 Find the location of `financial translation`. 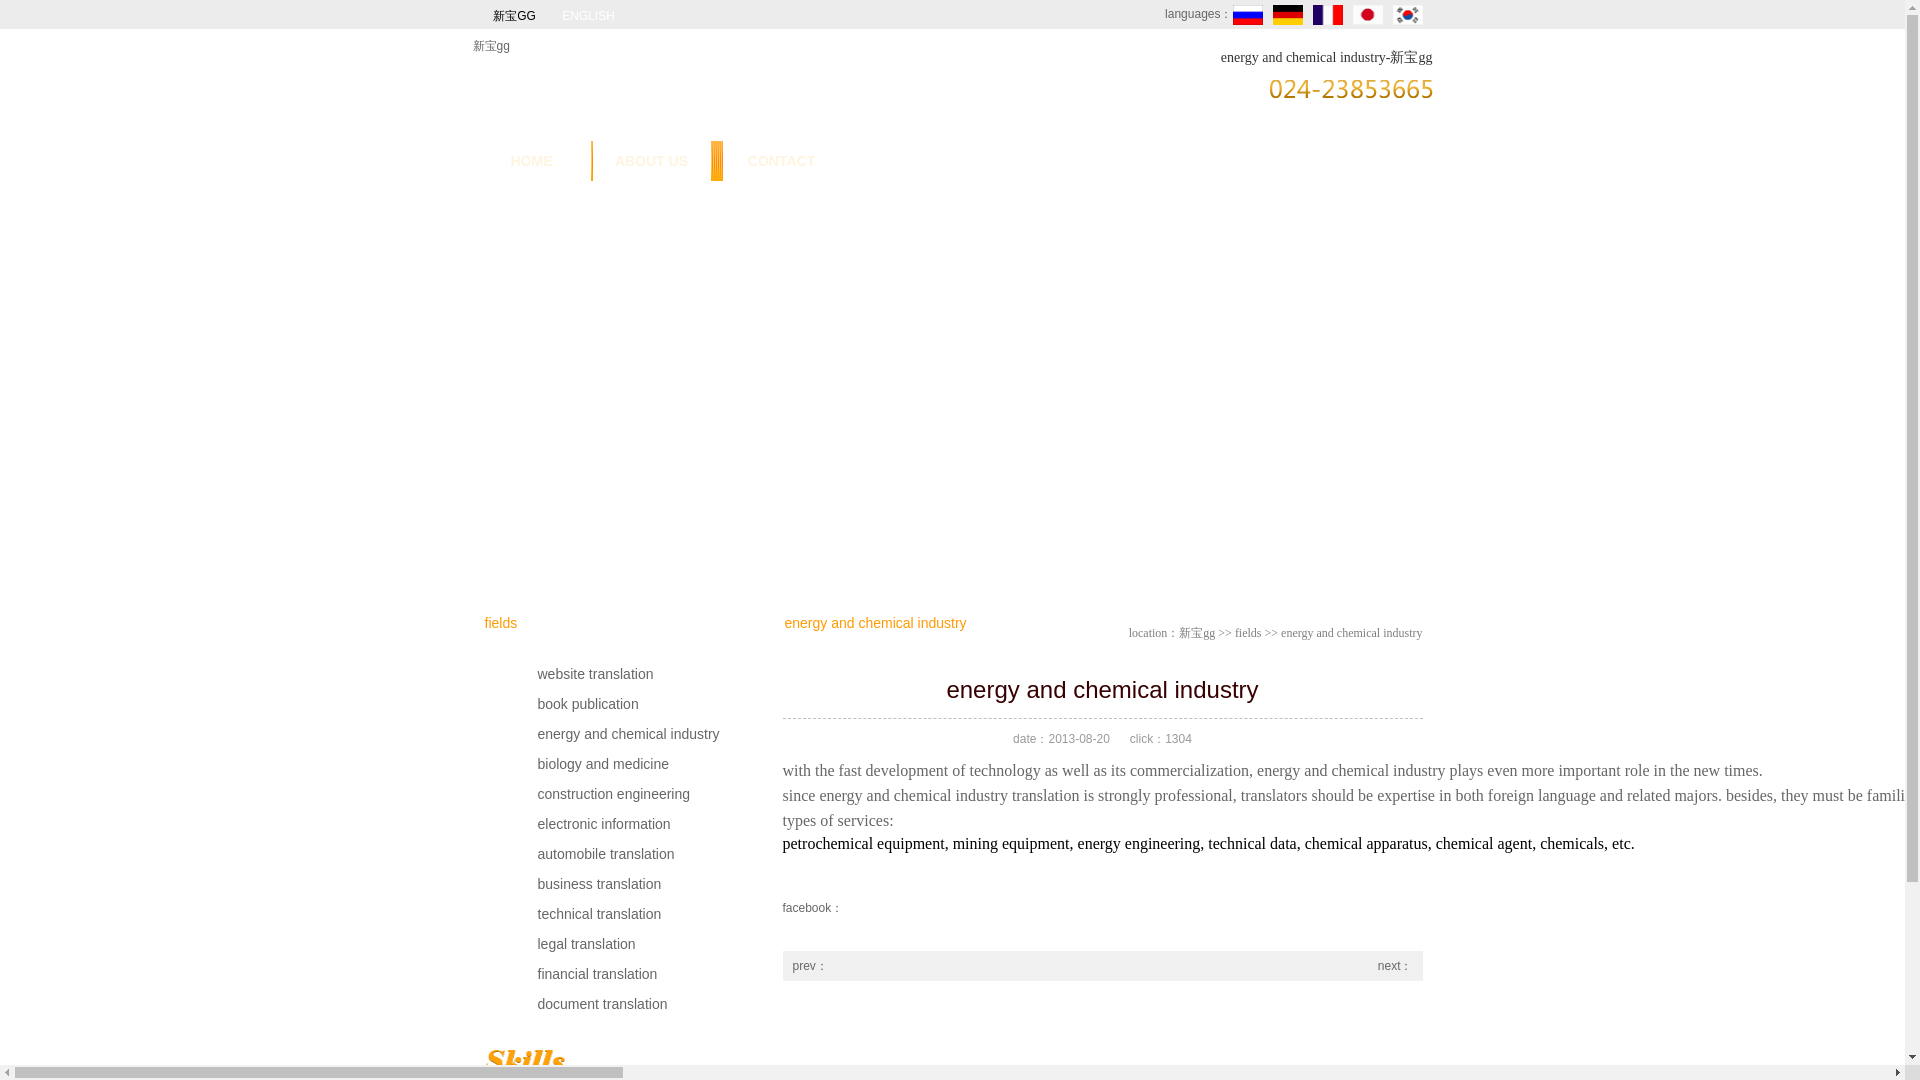

financial translation is located at coordinates (604, 974).